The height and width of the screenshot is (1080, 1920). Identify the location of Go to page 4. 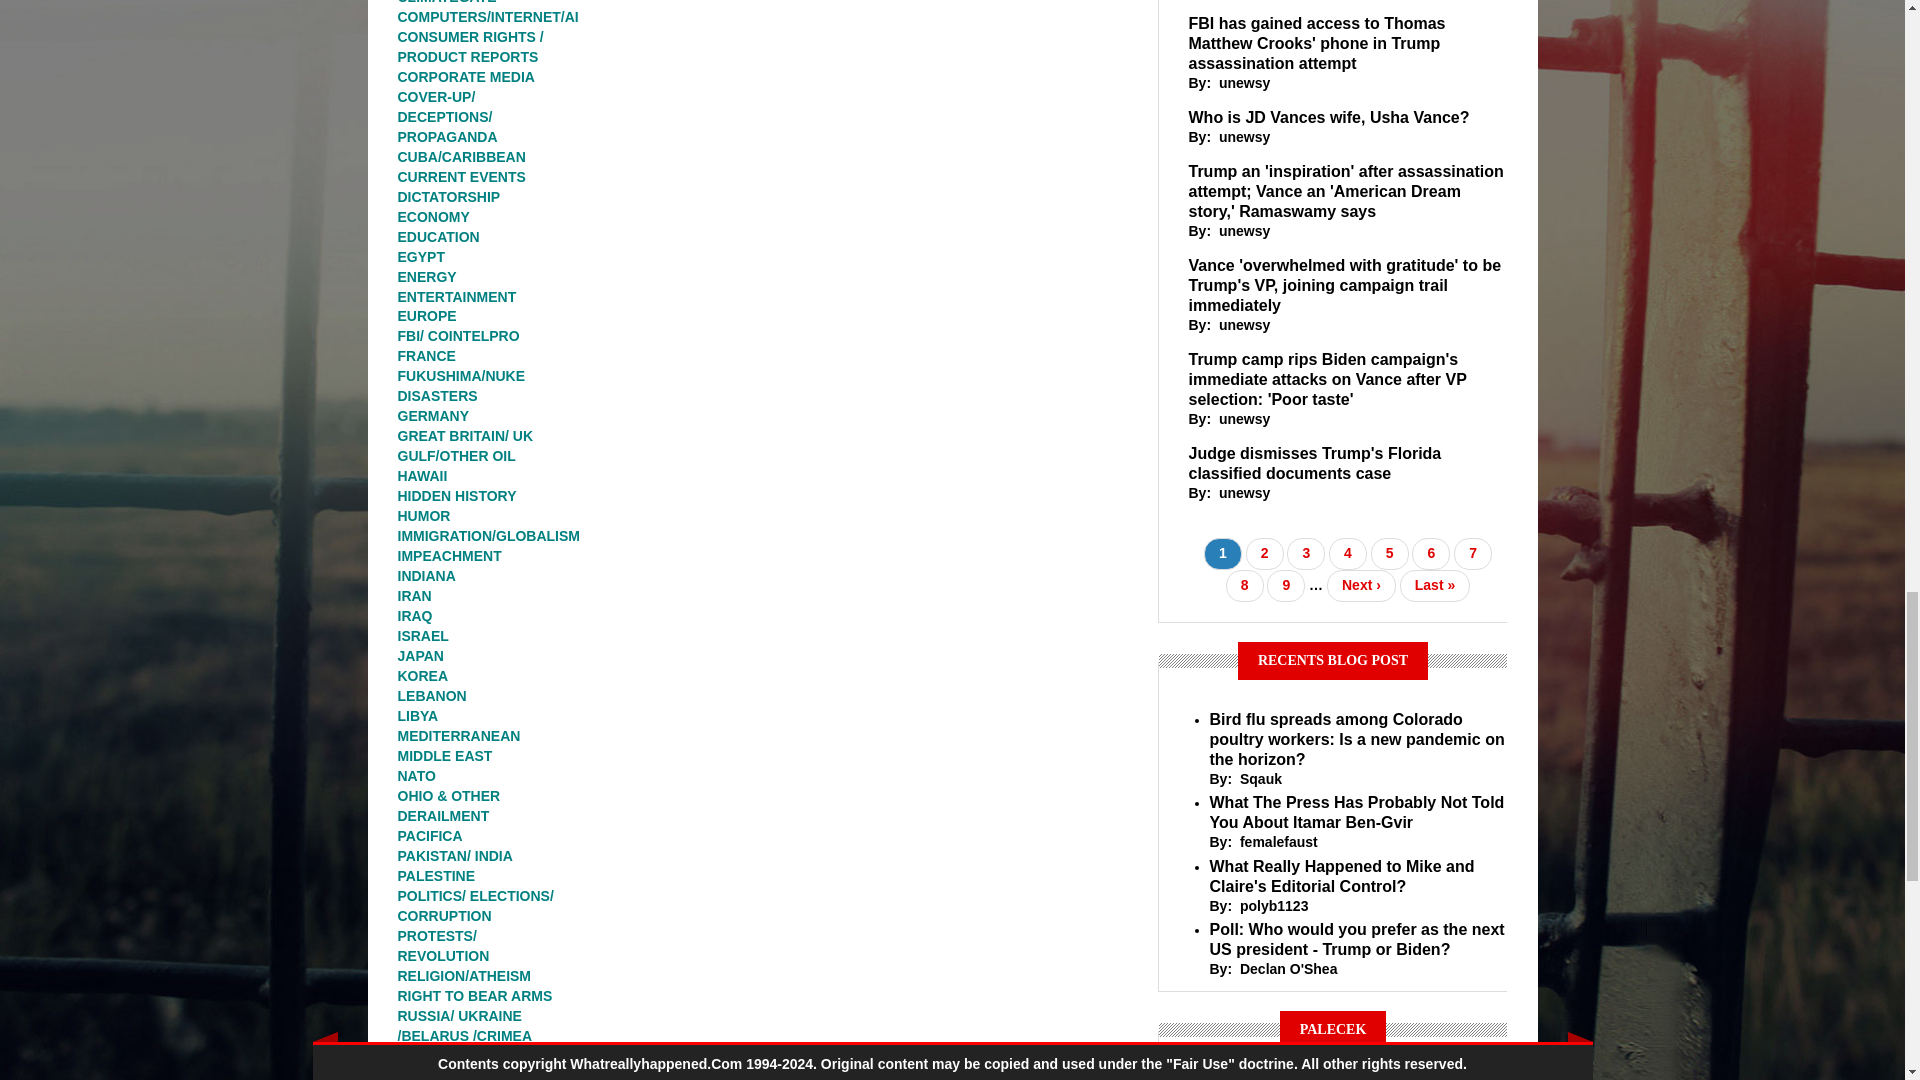
(1348, 554).